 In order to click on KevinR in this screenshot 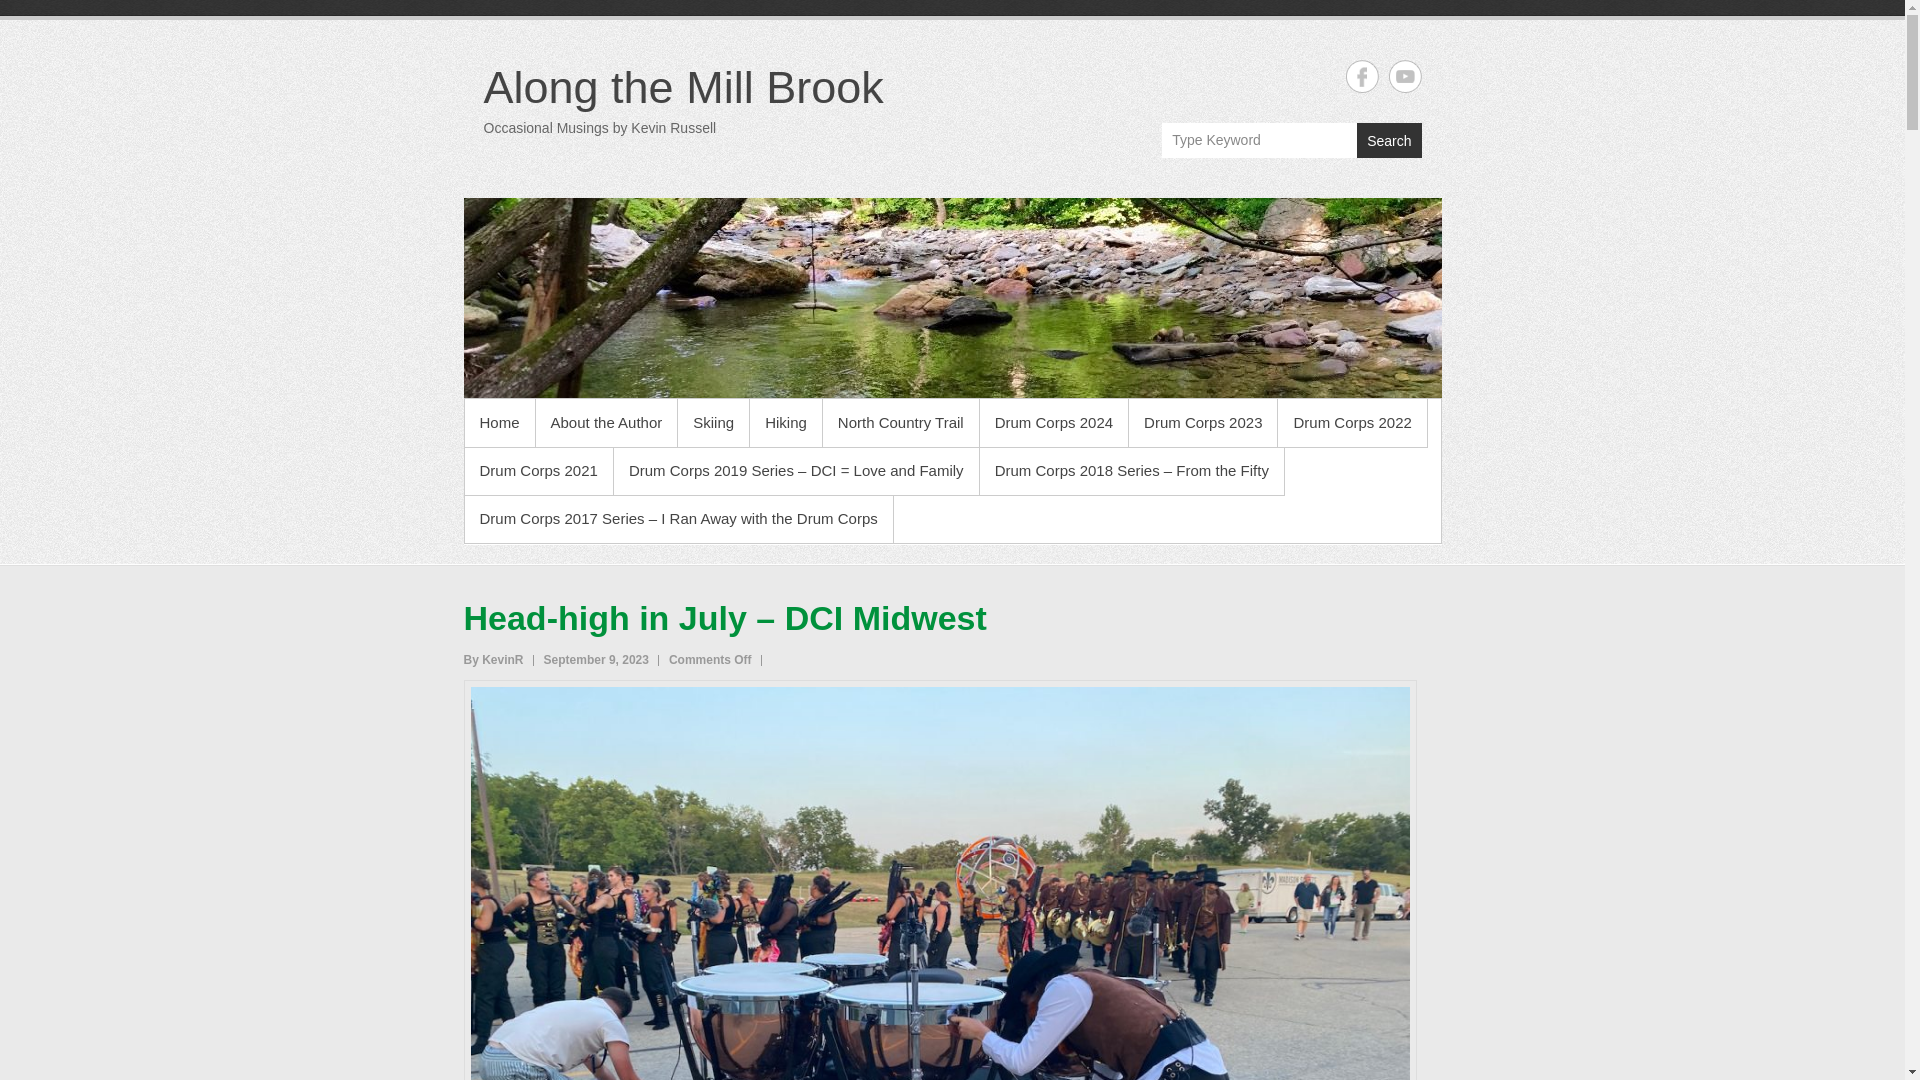, I will do `click(494, 660)`.